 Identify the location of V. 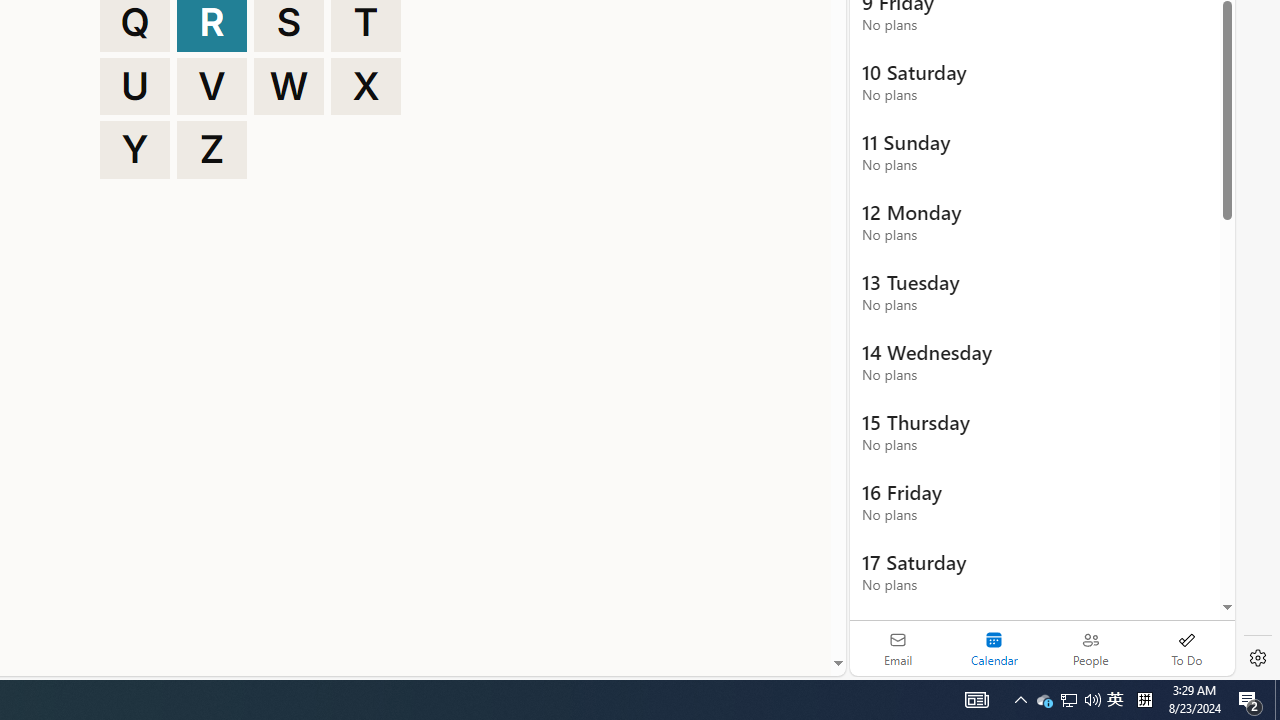
(212, 86).